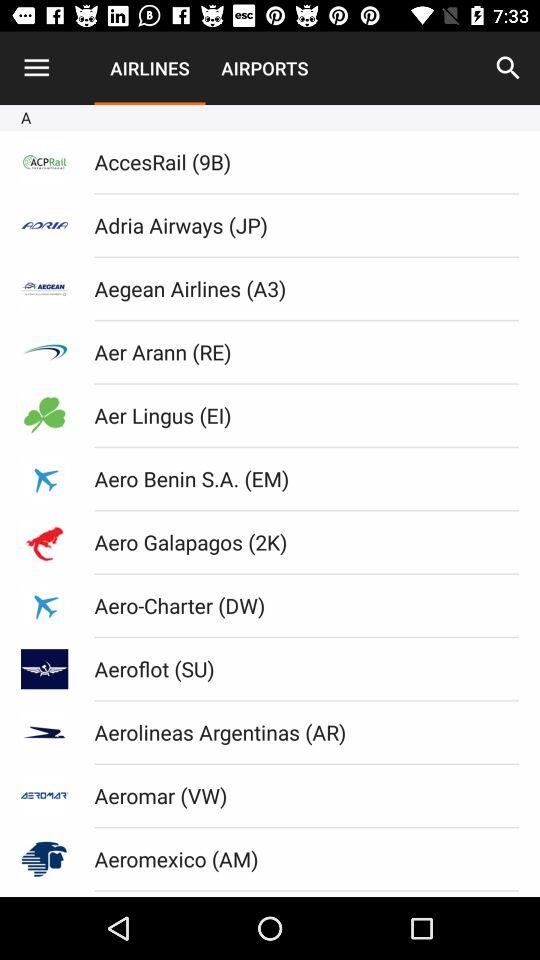  Describe the element at coordinates (44, 225) in the screenshot. I see `click on the text below acprail` at that location.